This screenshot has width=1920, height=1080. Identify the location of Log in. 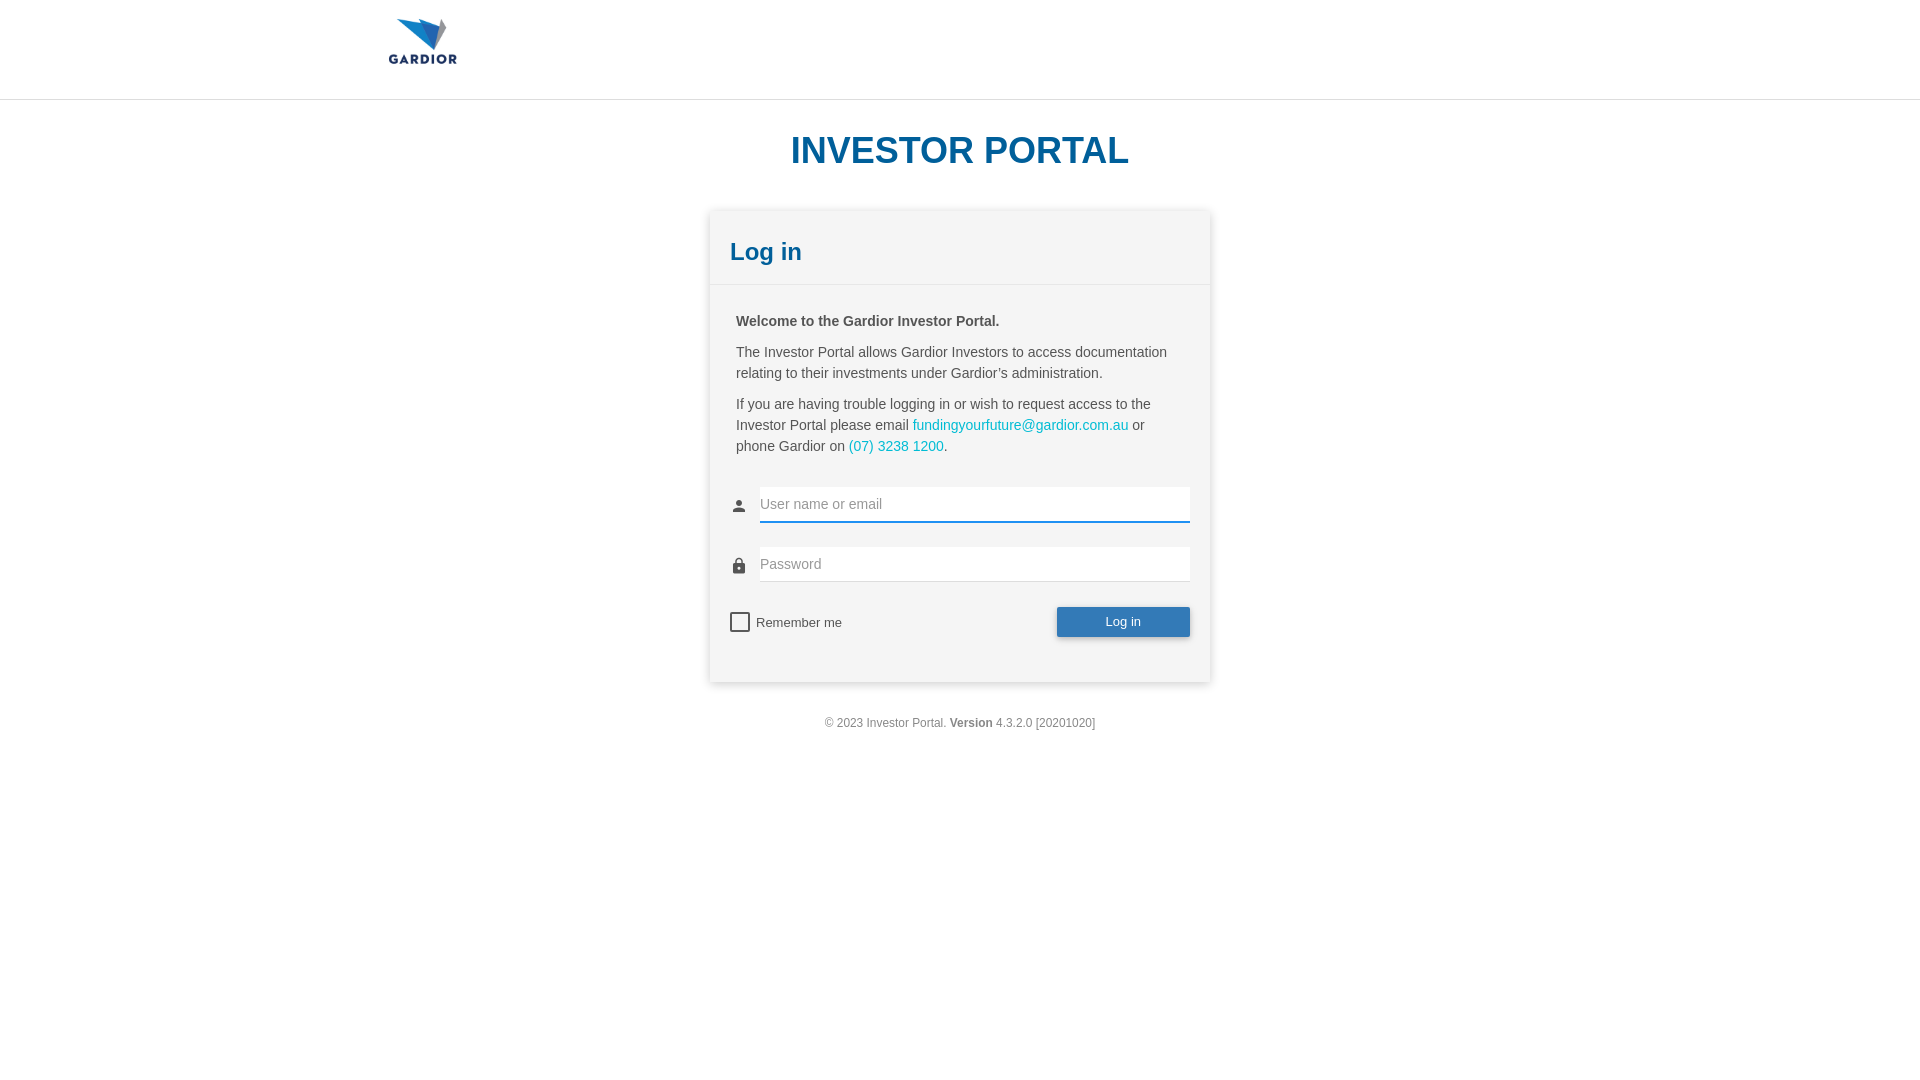
(1124, 622).